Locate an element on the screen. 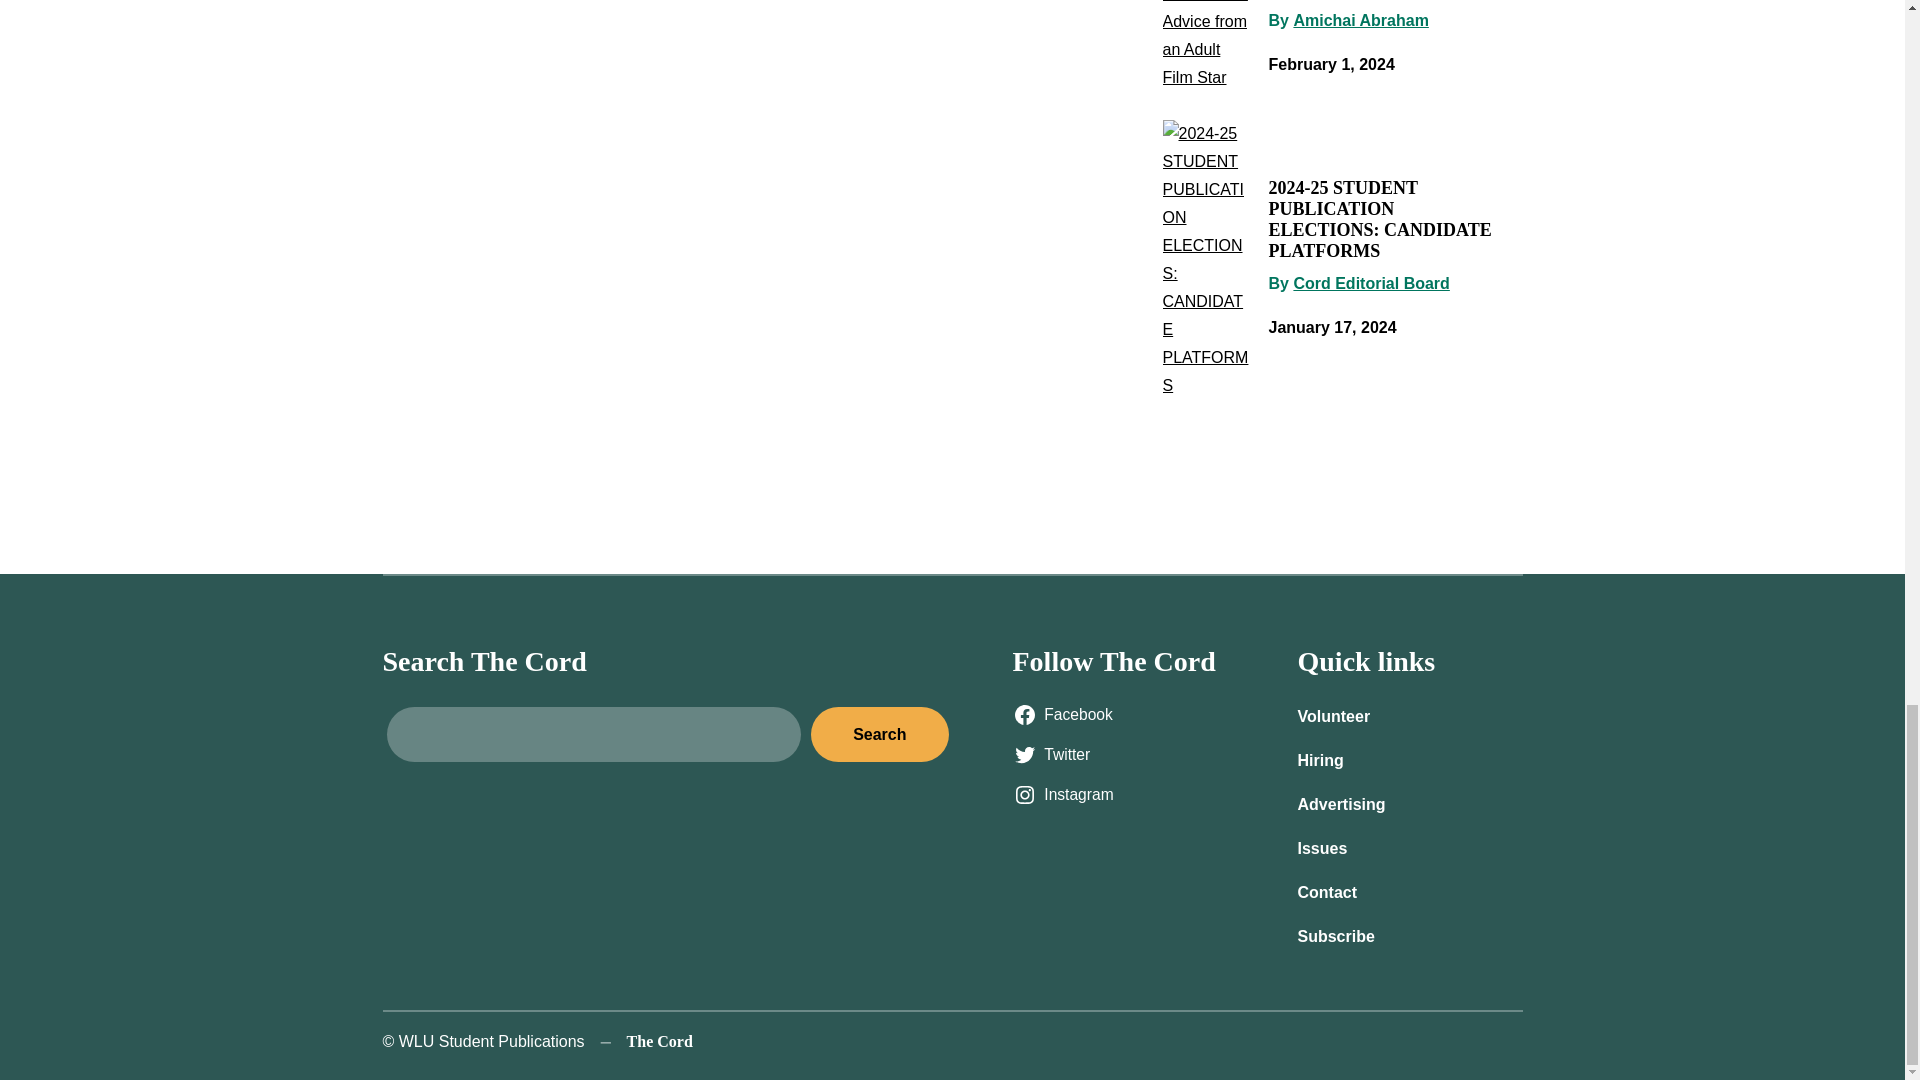  Posts by Cord Editorial Board is located at coordinates (1370, 283).